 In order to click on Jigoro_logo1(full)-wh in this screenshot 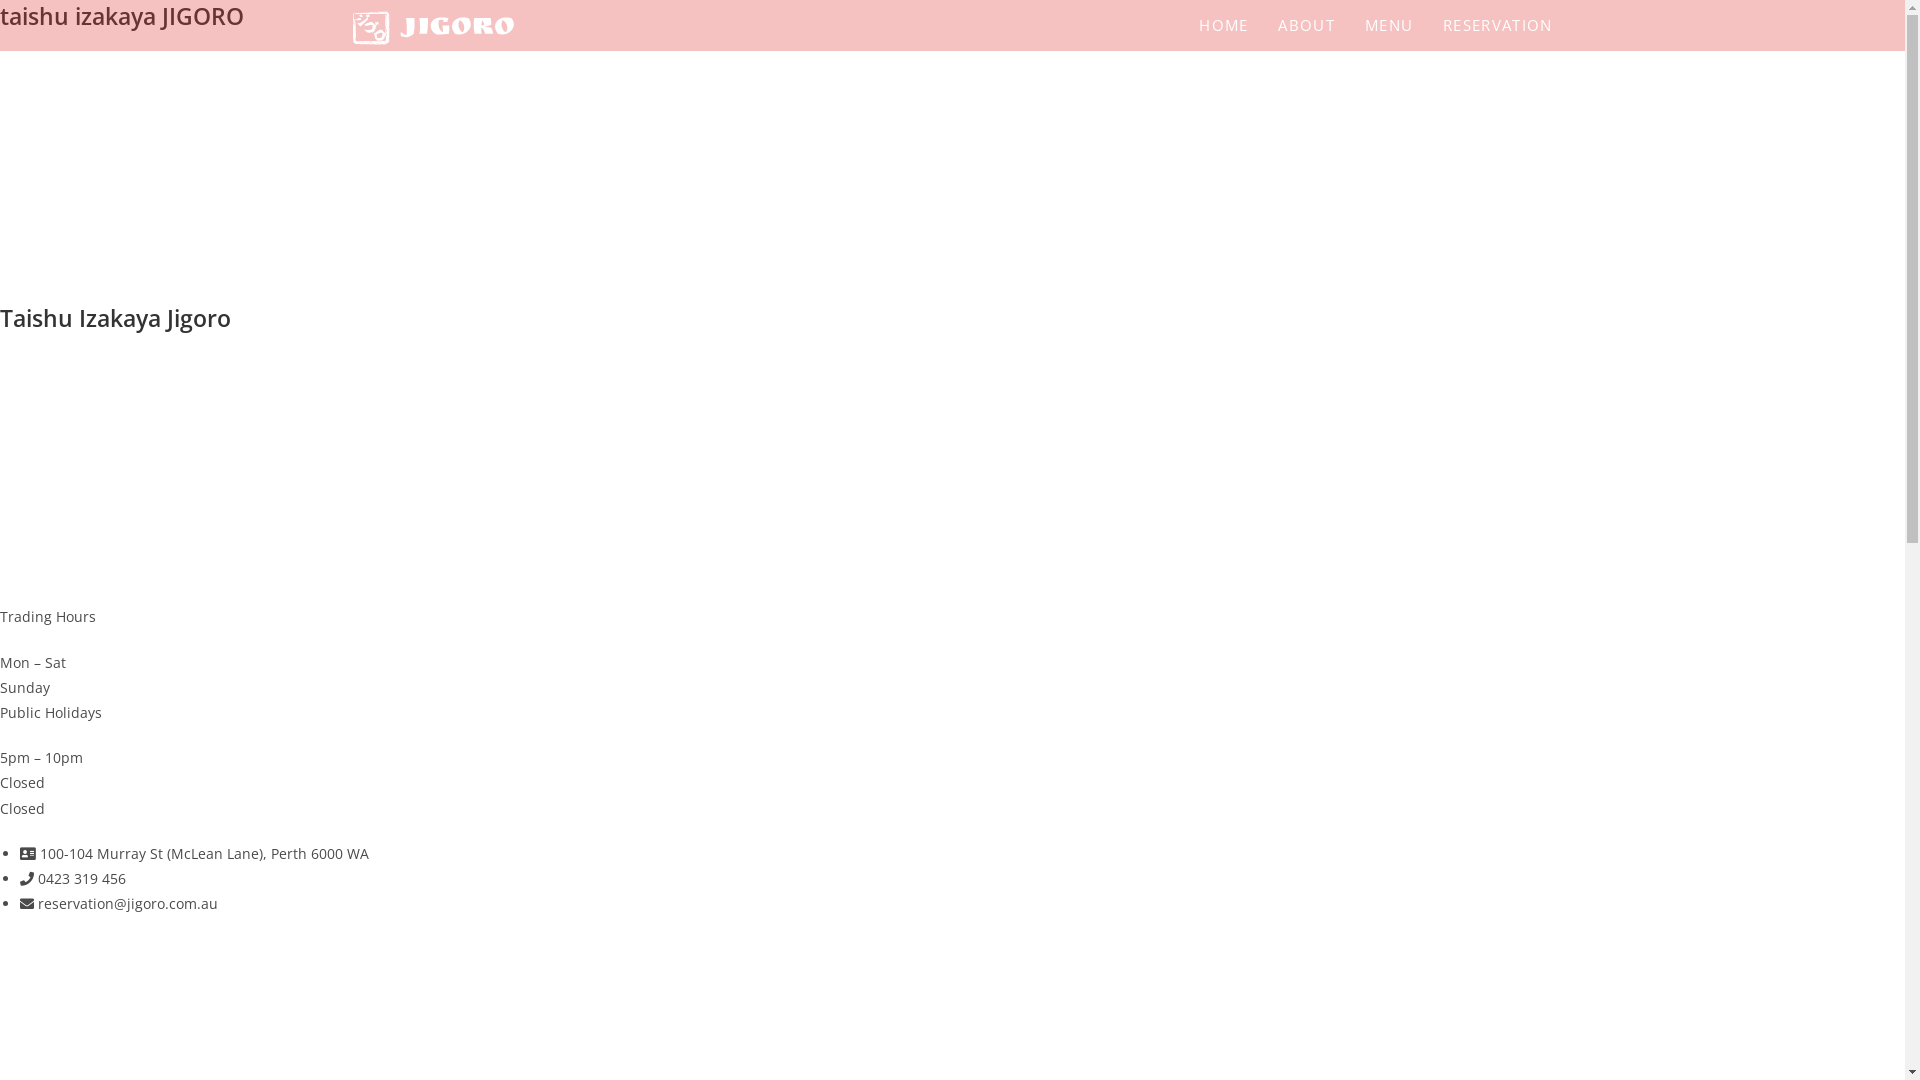, I will do `click(400, 177)`.